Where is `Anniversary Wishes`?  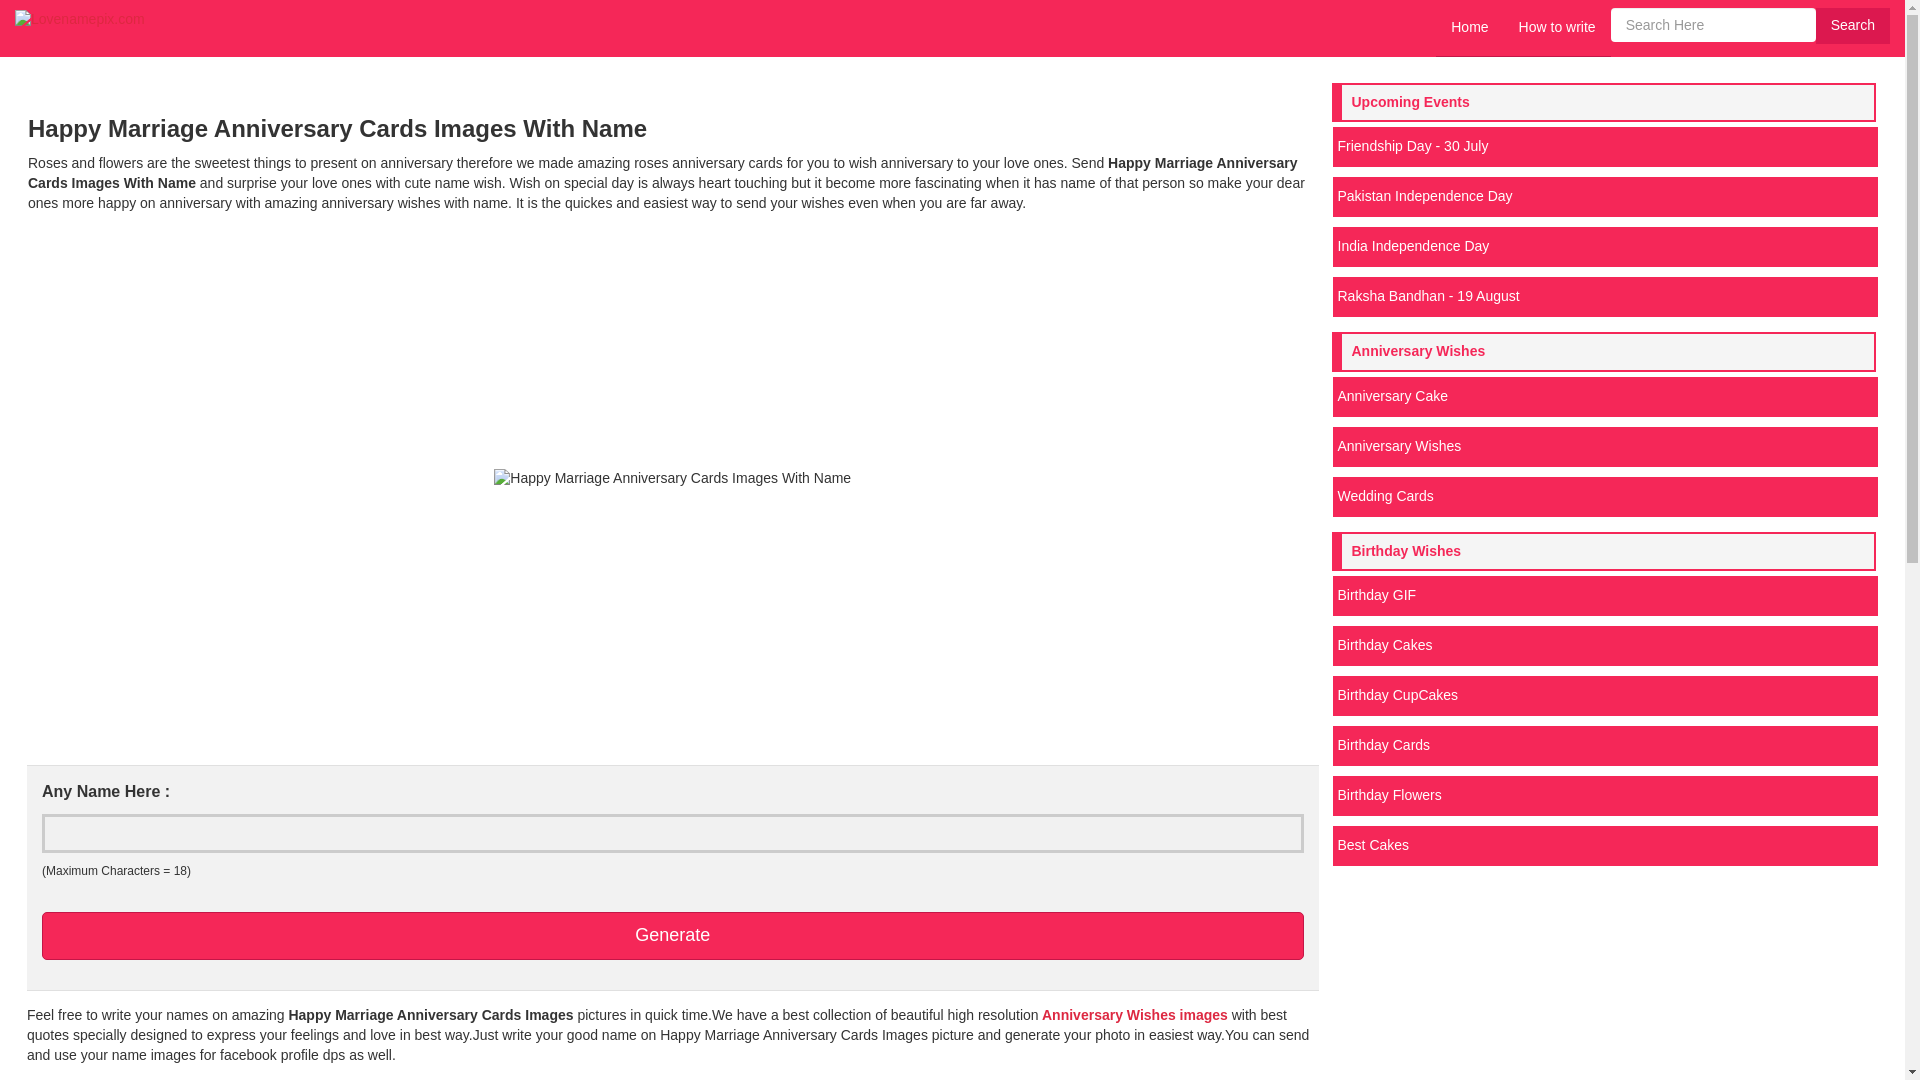
Anniversary Wishes is located at coordinates (1604, 446).